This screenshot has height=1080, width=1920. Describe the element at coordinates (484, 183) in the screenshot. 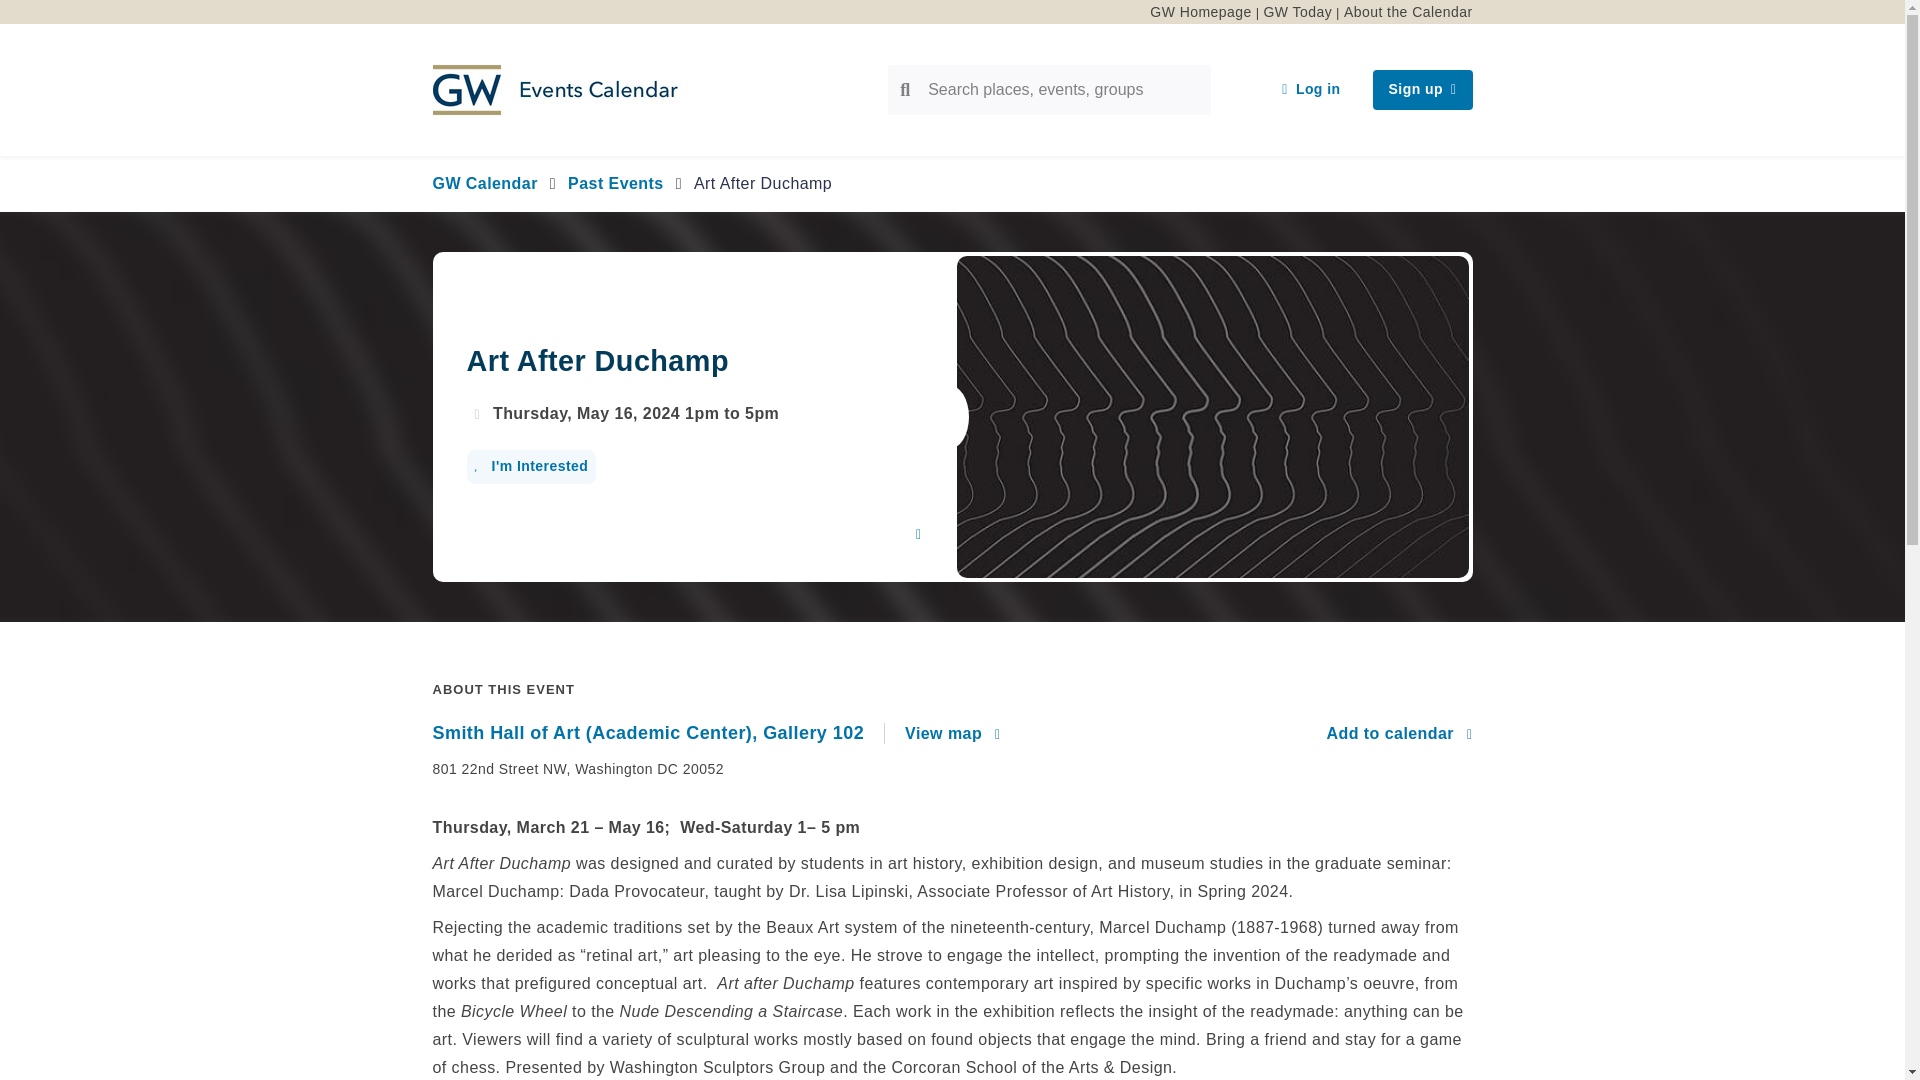

I see `GW Calendar` at that location.